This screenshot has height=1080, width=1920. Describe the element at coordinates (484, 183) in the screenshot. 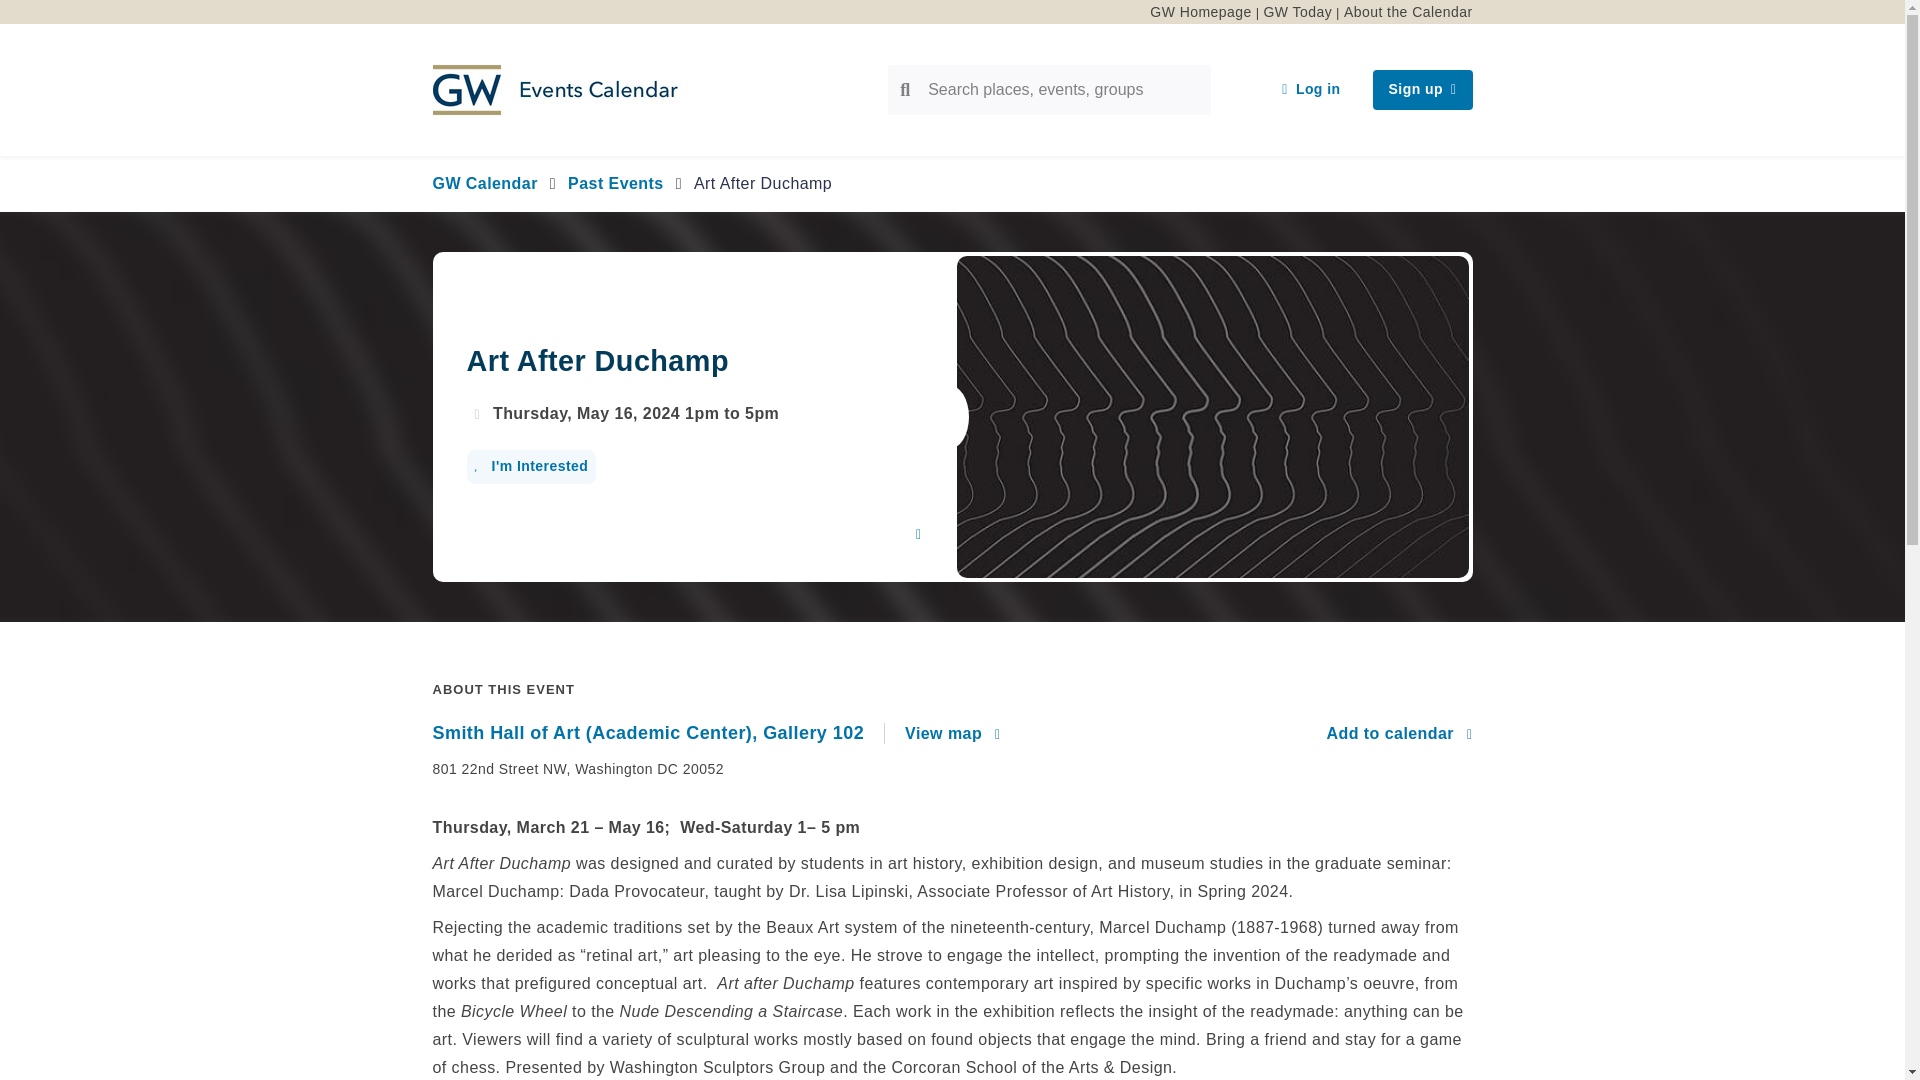

I see `GW Calendar` at that location.